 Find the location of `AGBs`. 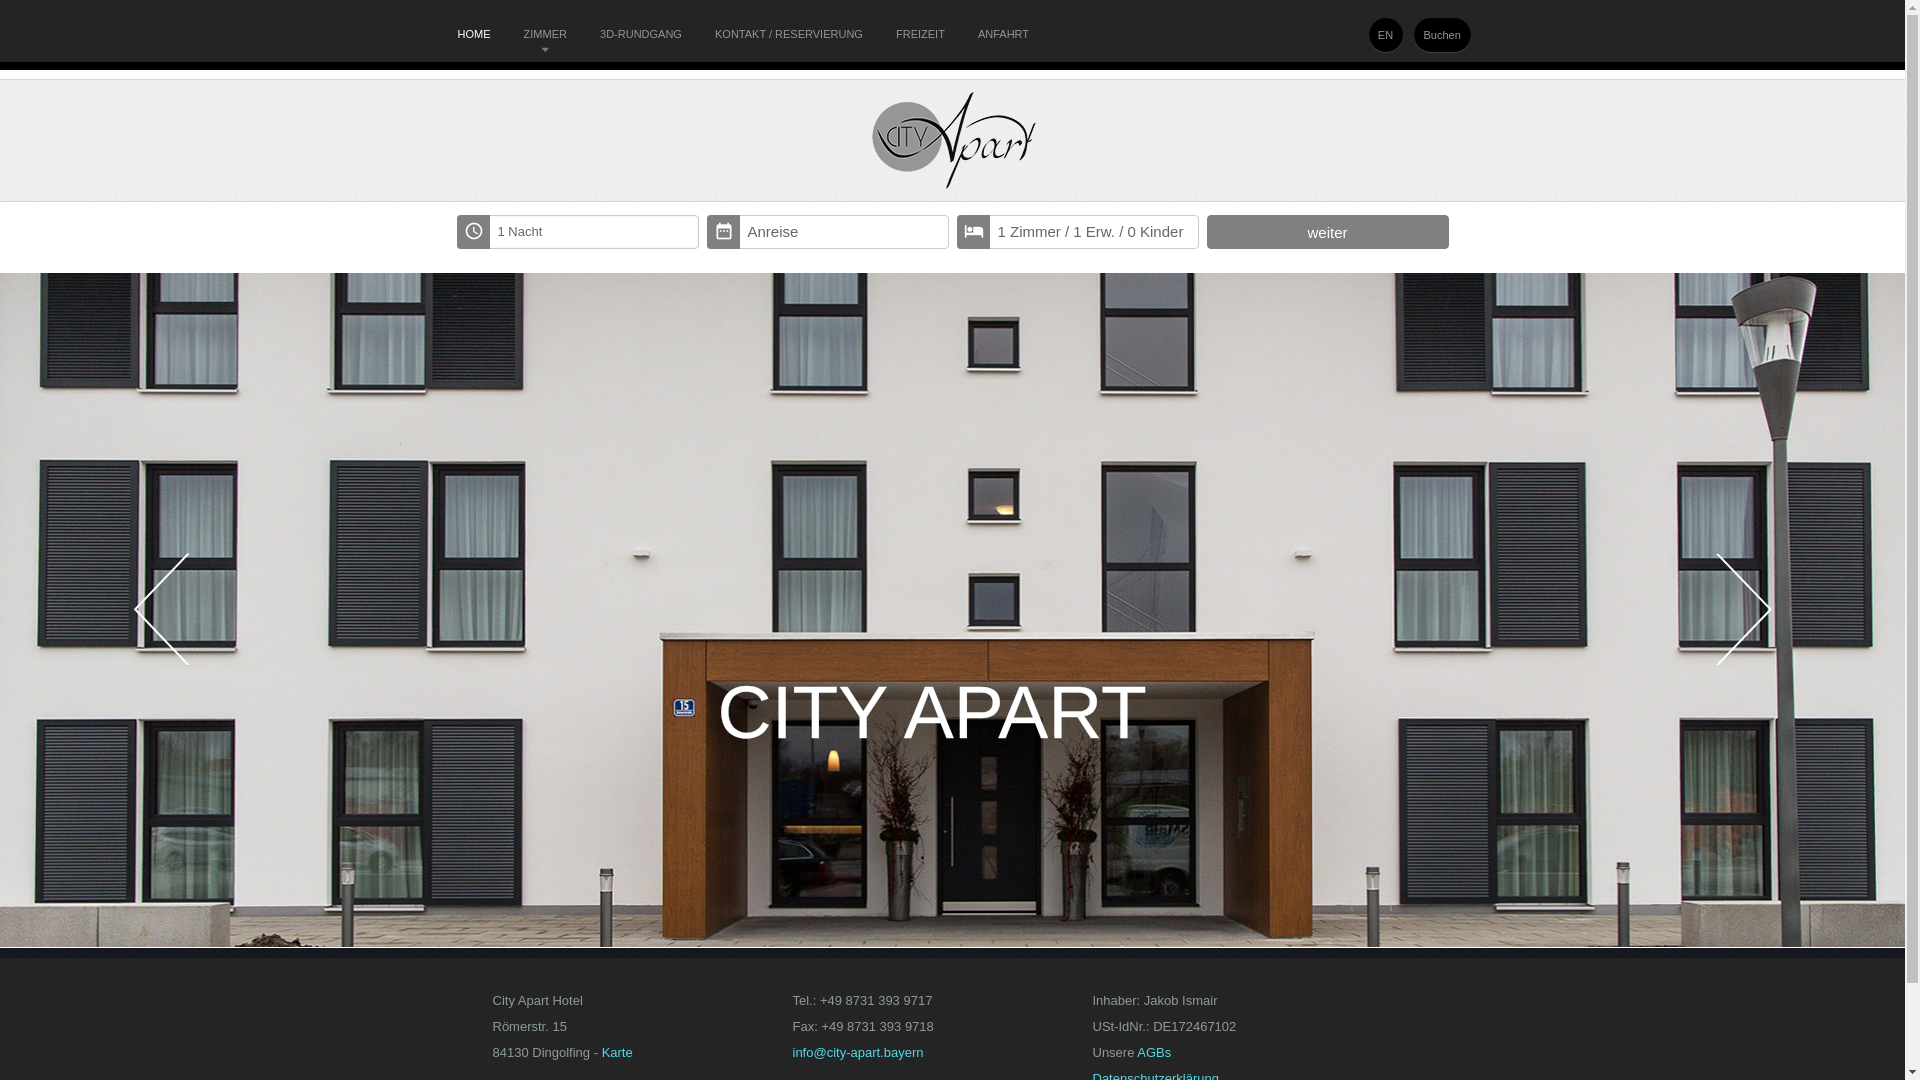

AGBs is located at coordinates (1154, 1052).